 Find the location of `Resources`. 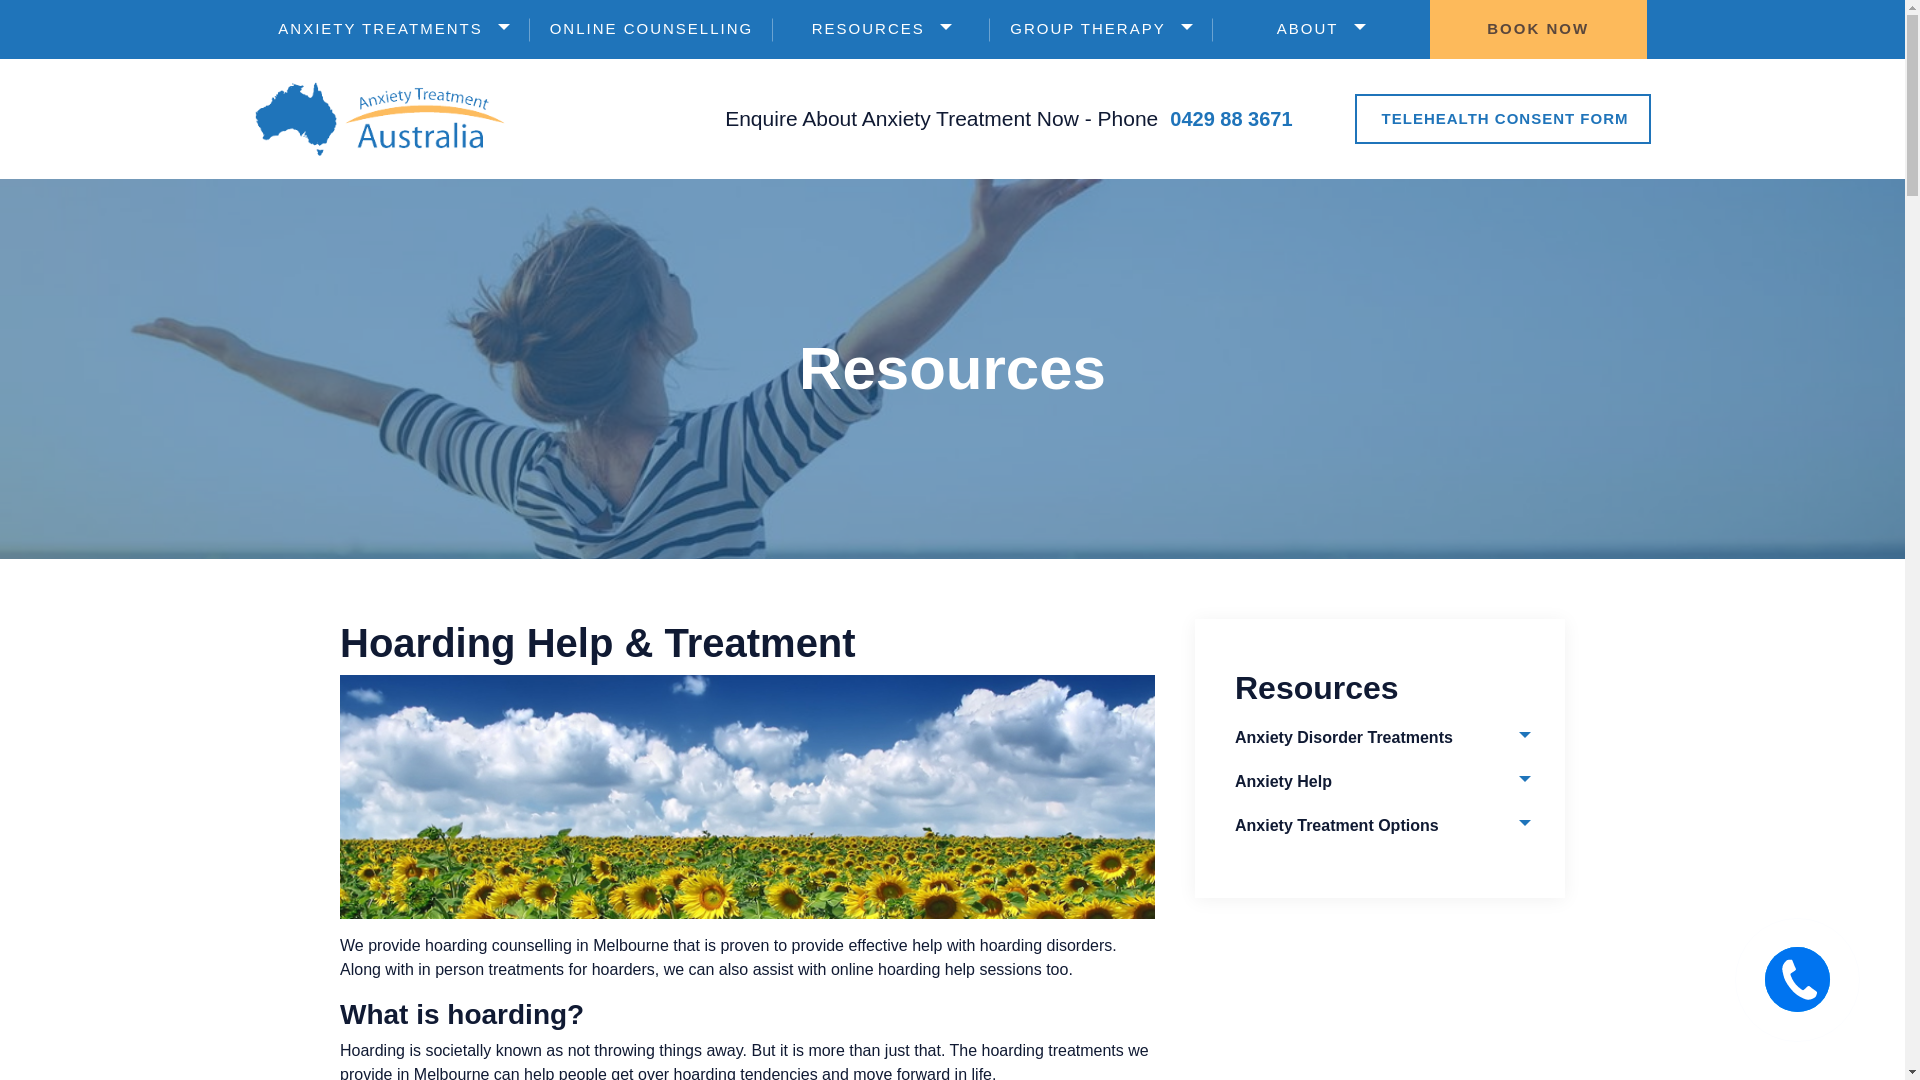

Resources is located at coordinates (882, 30).